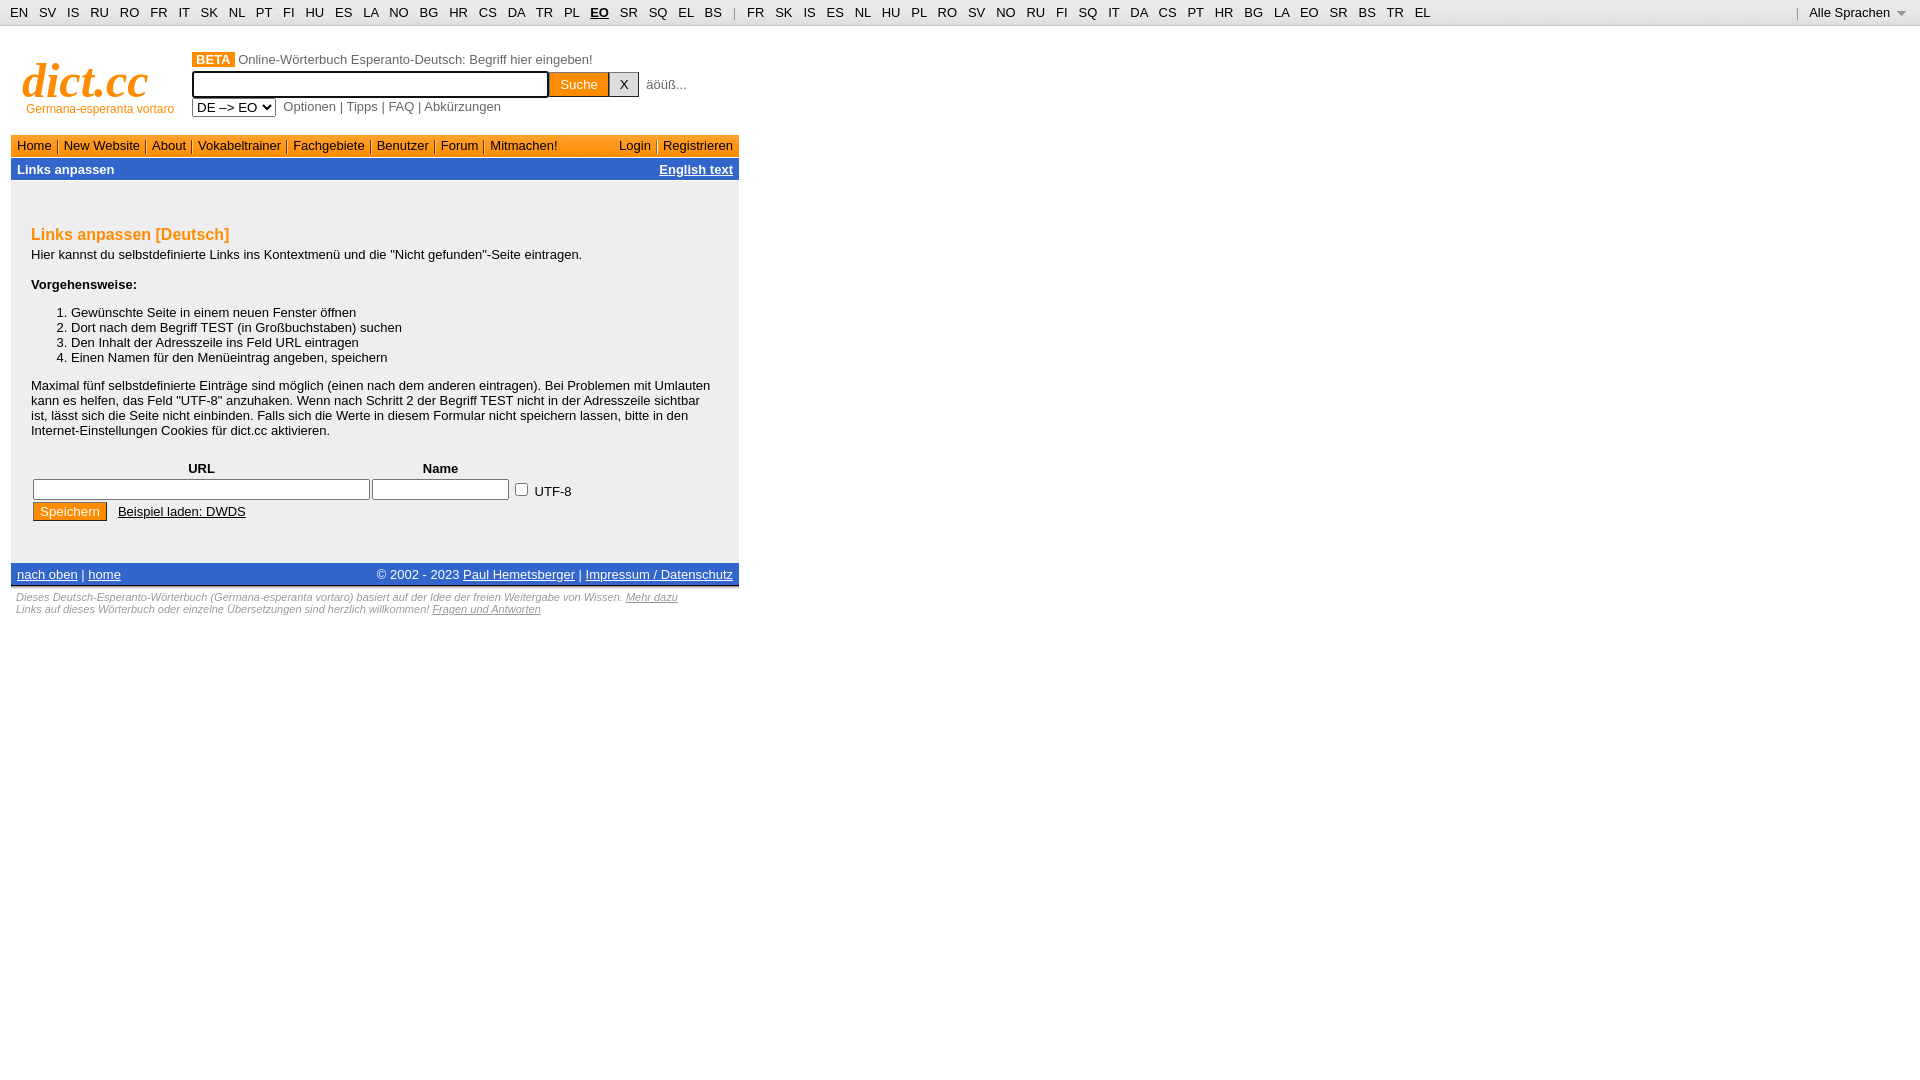 The width and height of the screenshot is (1920, 1080). Describe the element at coordinates (600, 12) in the screenshot. I see `EO` at that location.